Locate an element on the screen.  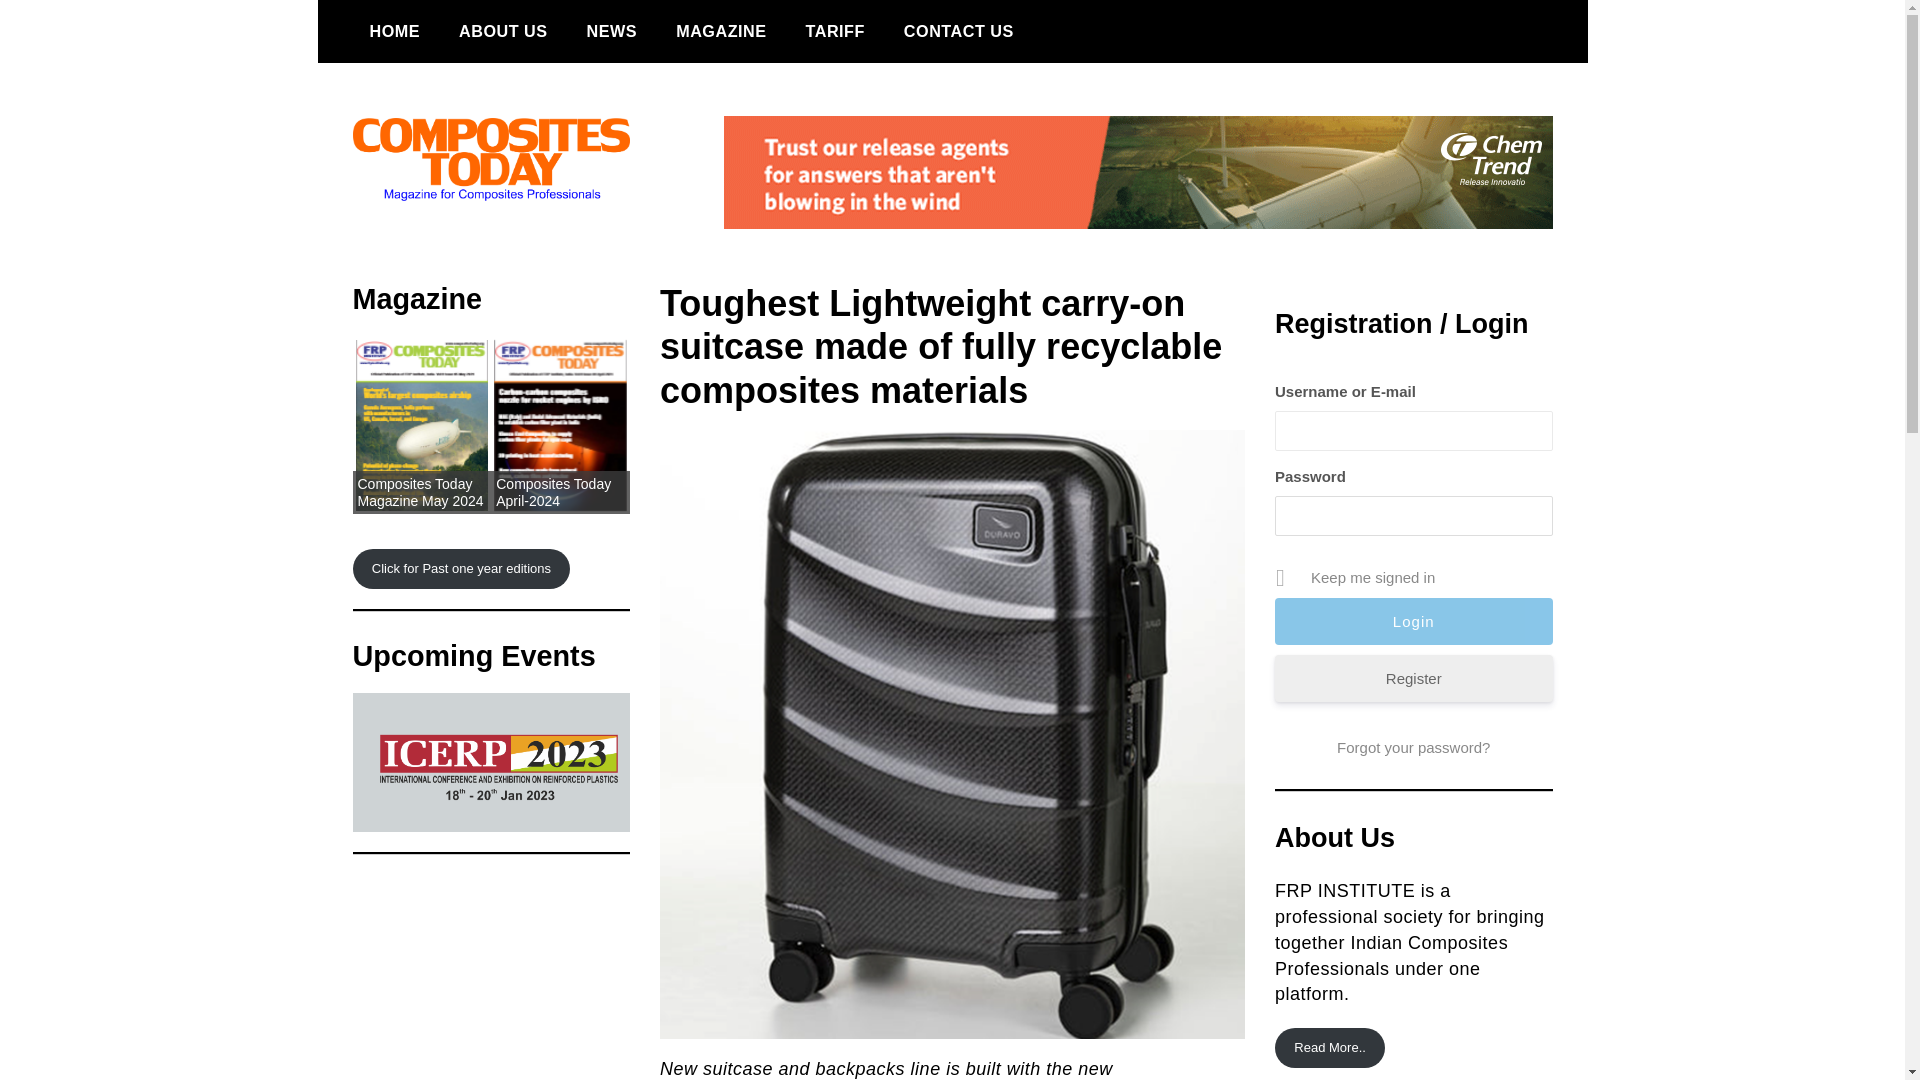
Register is located at coordinates (1414, 678).